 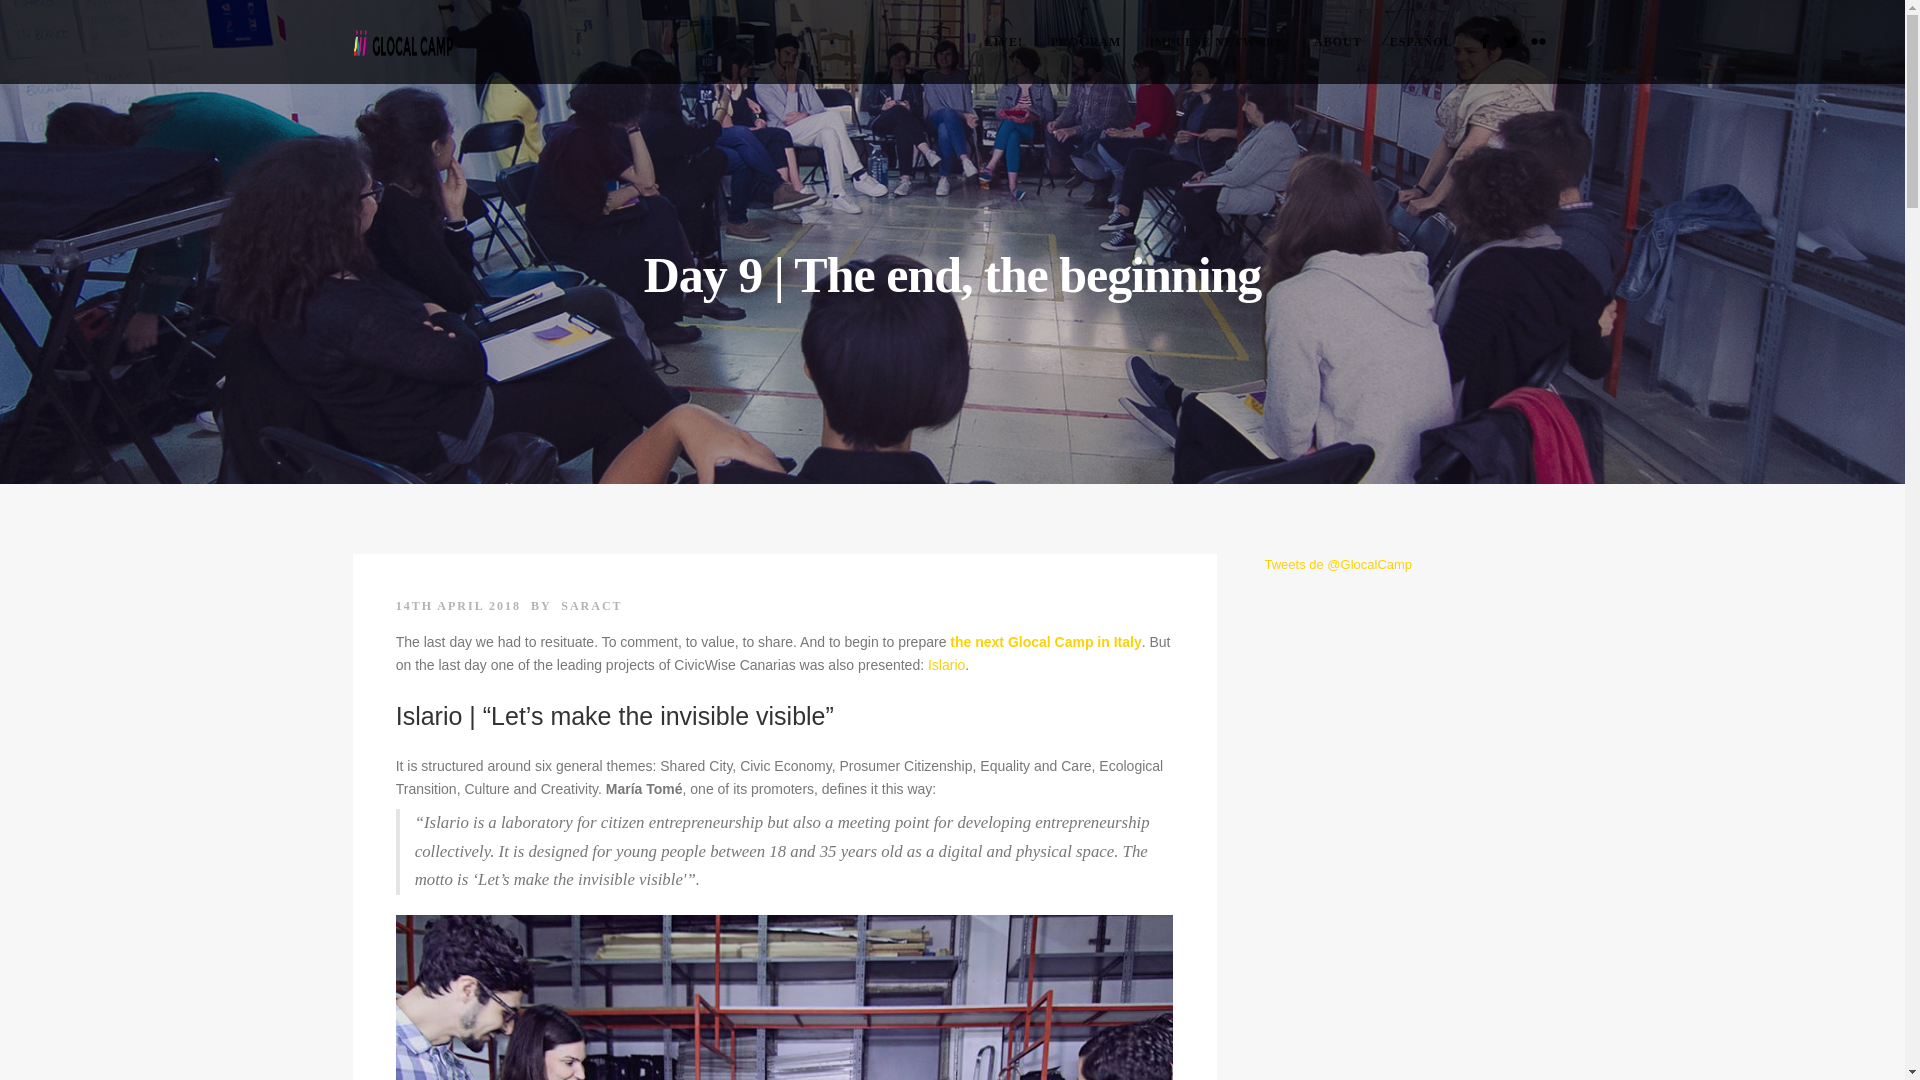 What do you see at coordinates (946, 664) in the screenshot?
I see `Islario` at bounding box center [946, 664].